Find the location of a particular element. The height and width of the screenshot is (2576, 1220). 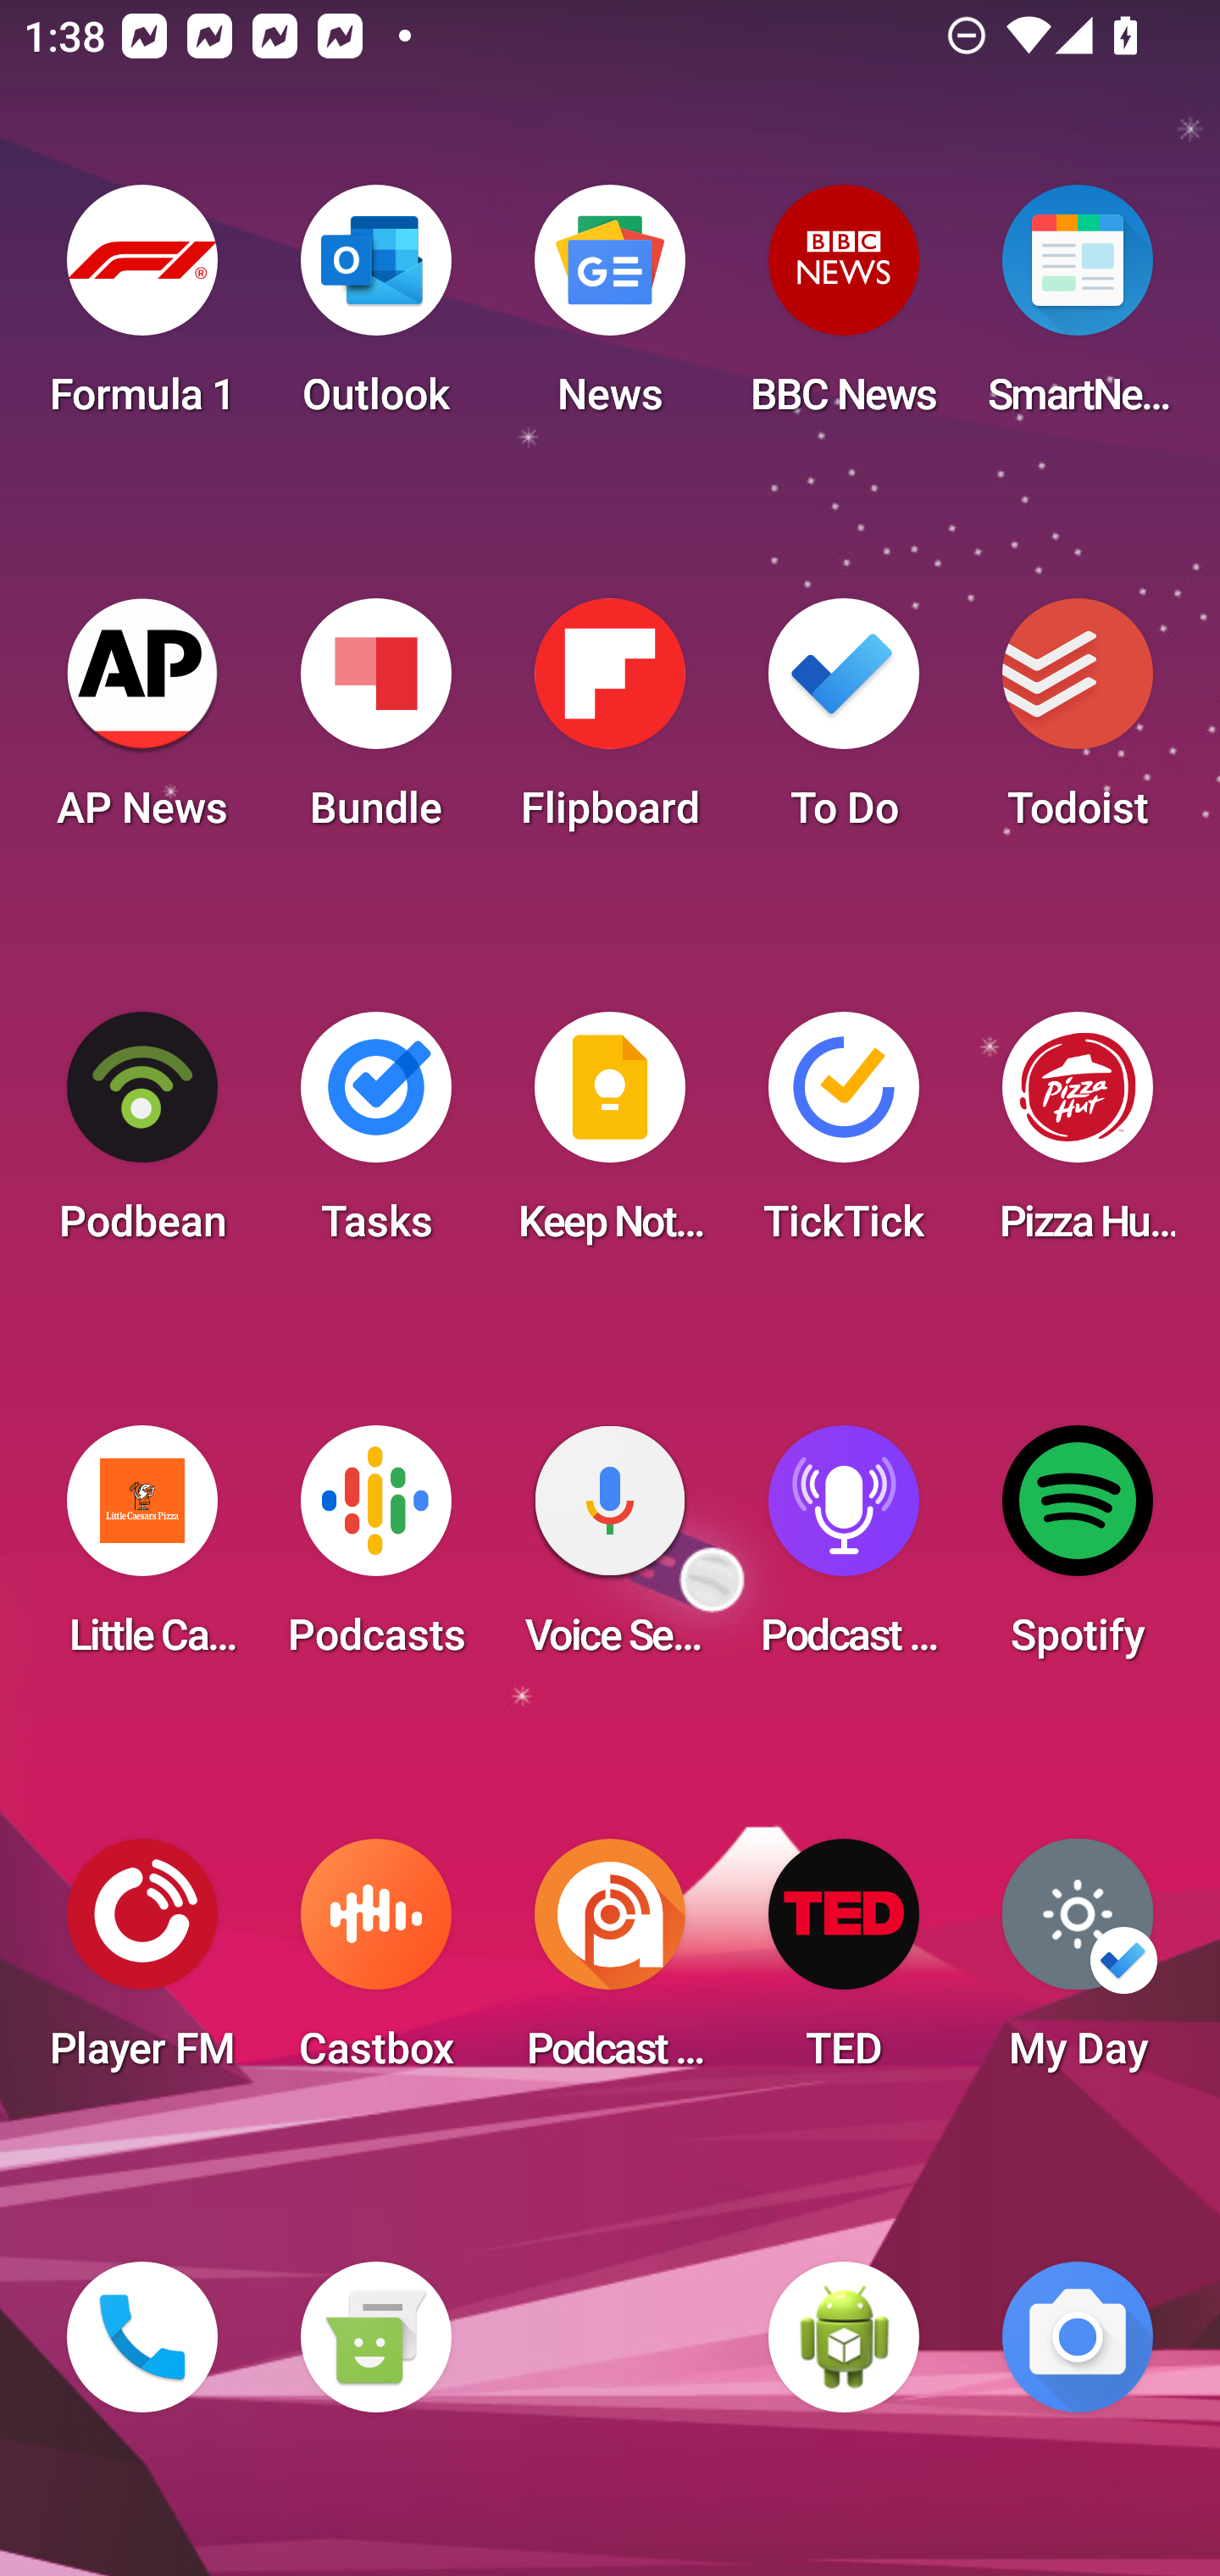

SmartNews is located at coordinates (1078, 310).